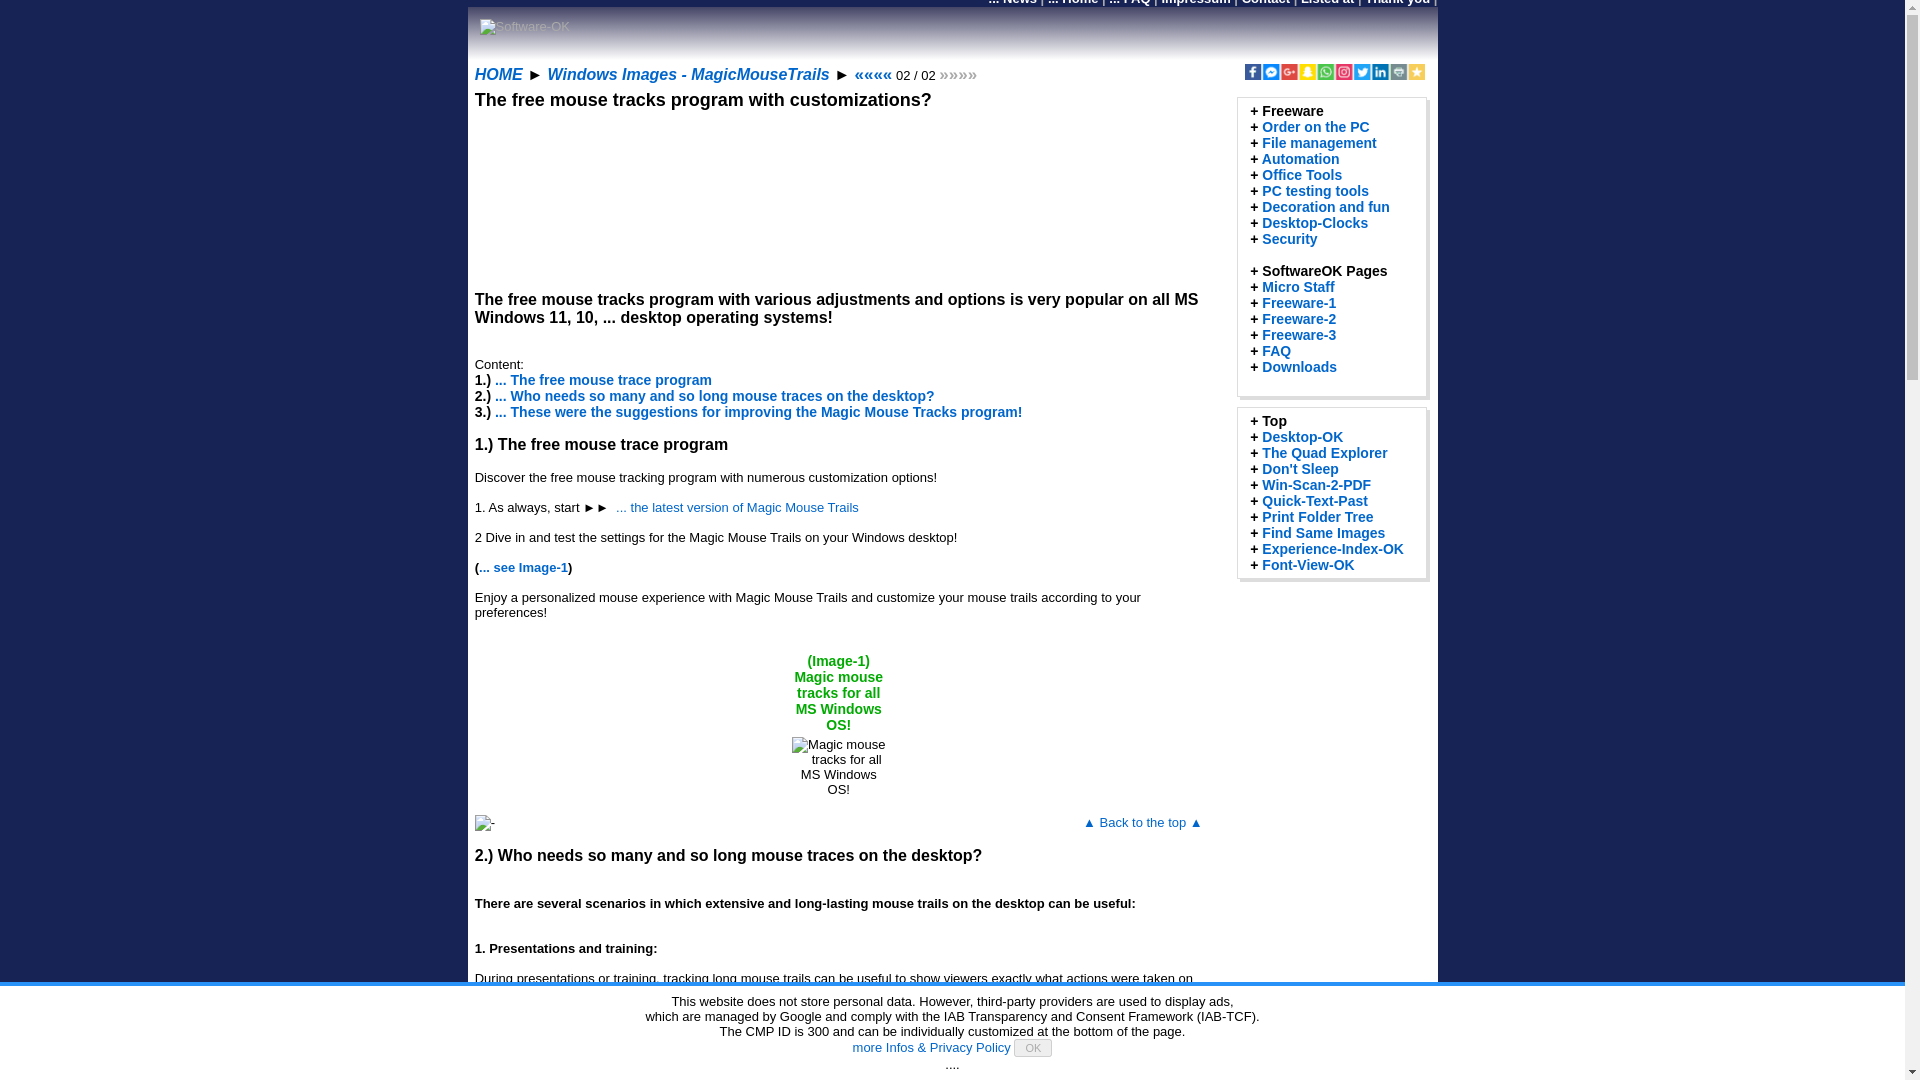  What do you see at coordinates (737, 508) in the screenshot?
I see `... the latest version of Magic Mouse Trails` at bounding box center [737, 508].